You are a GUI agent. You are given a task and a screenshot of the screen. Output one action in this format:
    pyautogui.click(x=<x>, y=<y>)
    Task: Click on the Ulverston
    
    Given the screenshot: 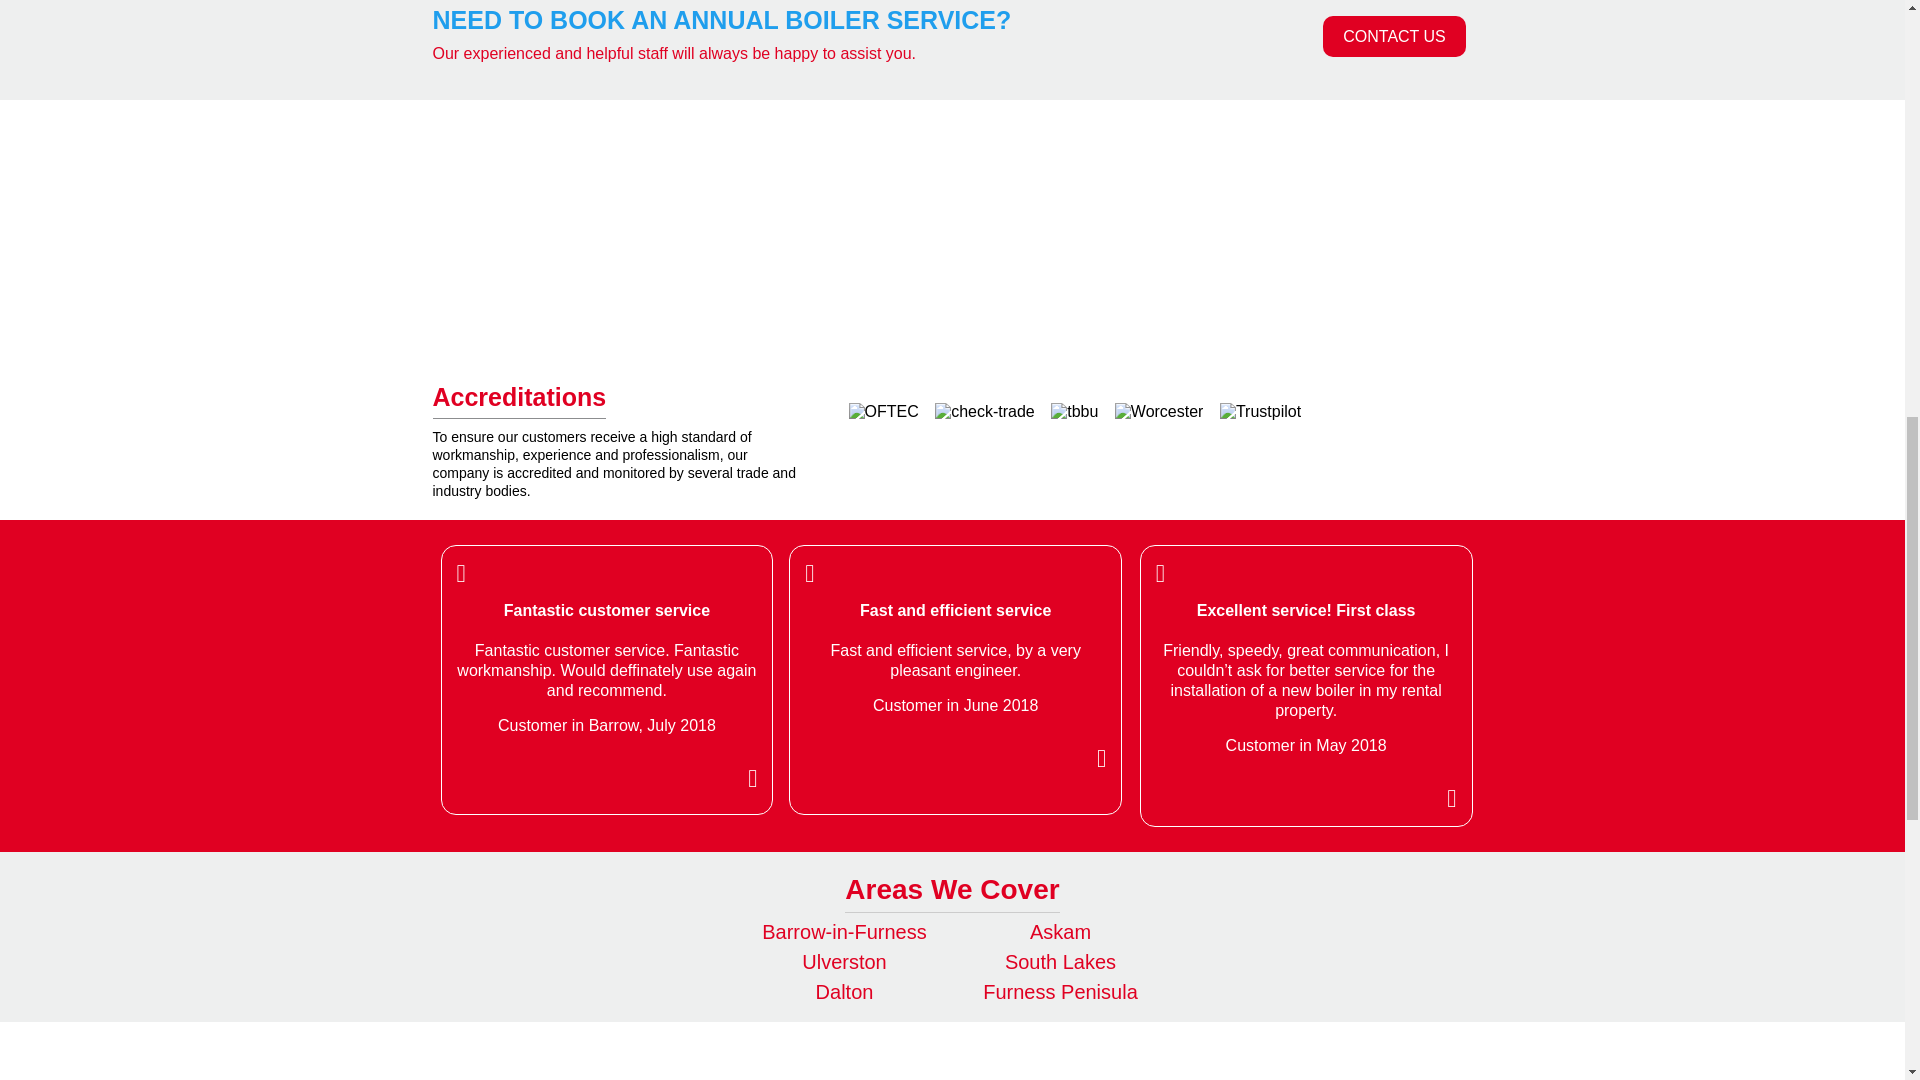 What is the action you would take?
    pyautogui.click(x=844, y=962)
    